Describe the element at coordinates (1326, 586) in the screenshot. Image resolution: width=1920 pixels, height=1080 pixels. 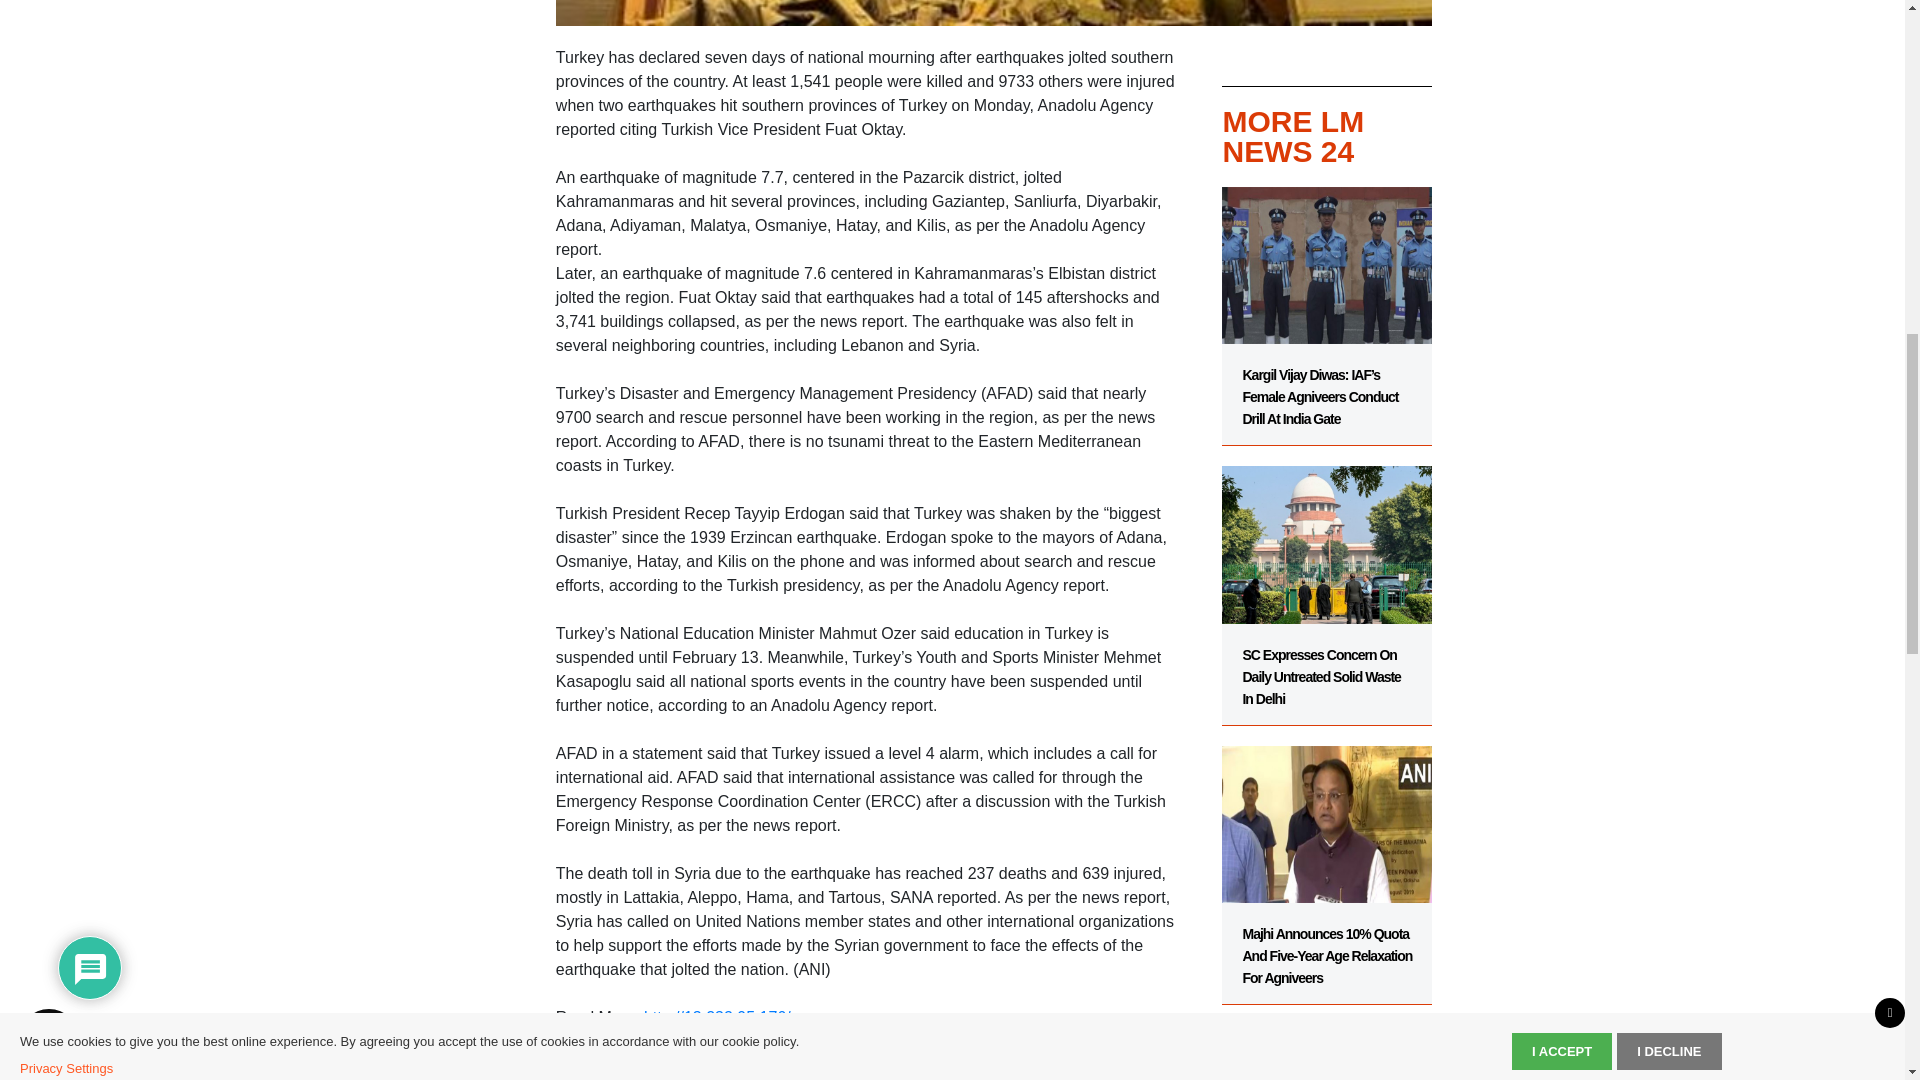
I see `SC Expresses Concern On Daily Untreated Solid Waste In Delhi` at that location.